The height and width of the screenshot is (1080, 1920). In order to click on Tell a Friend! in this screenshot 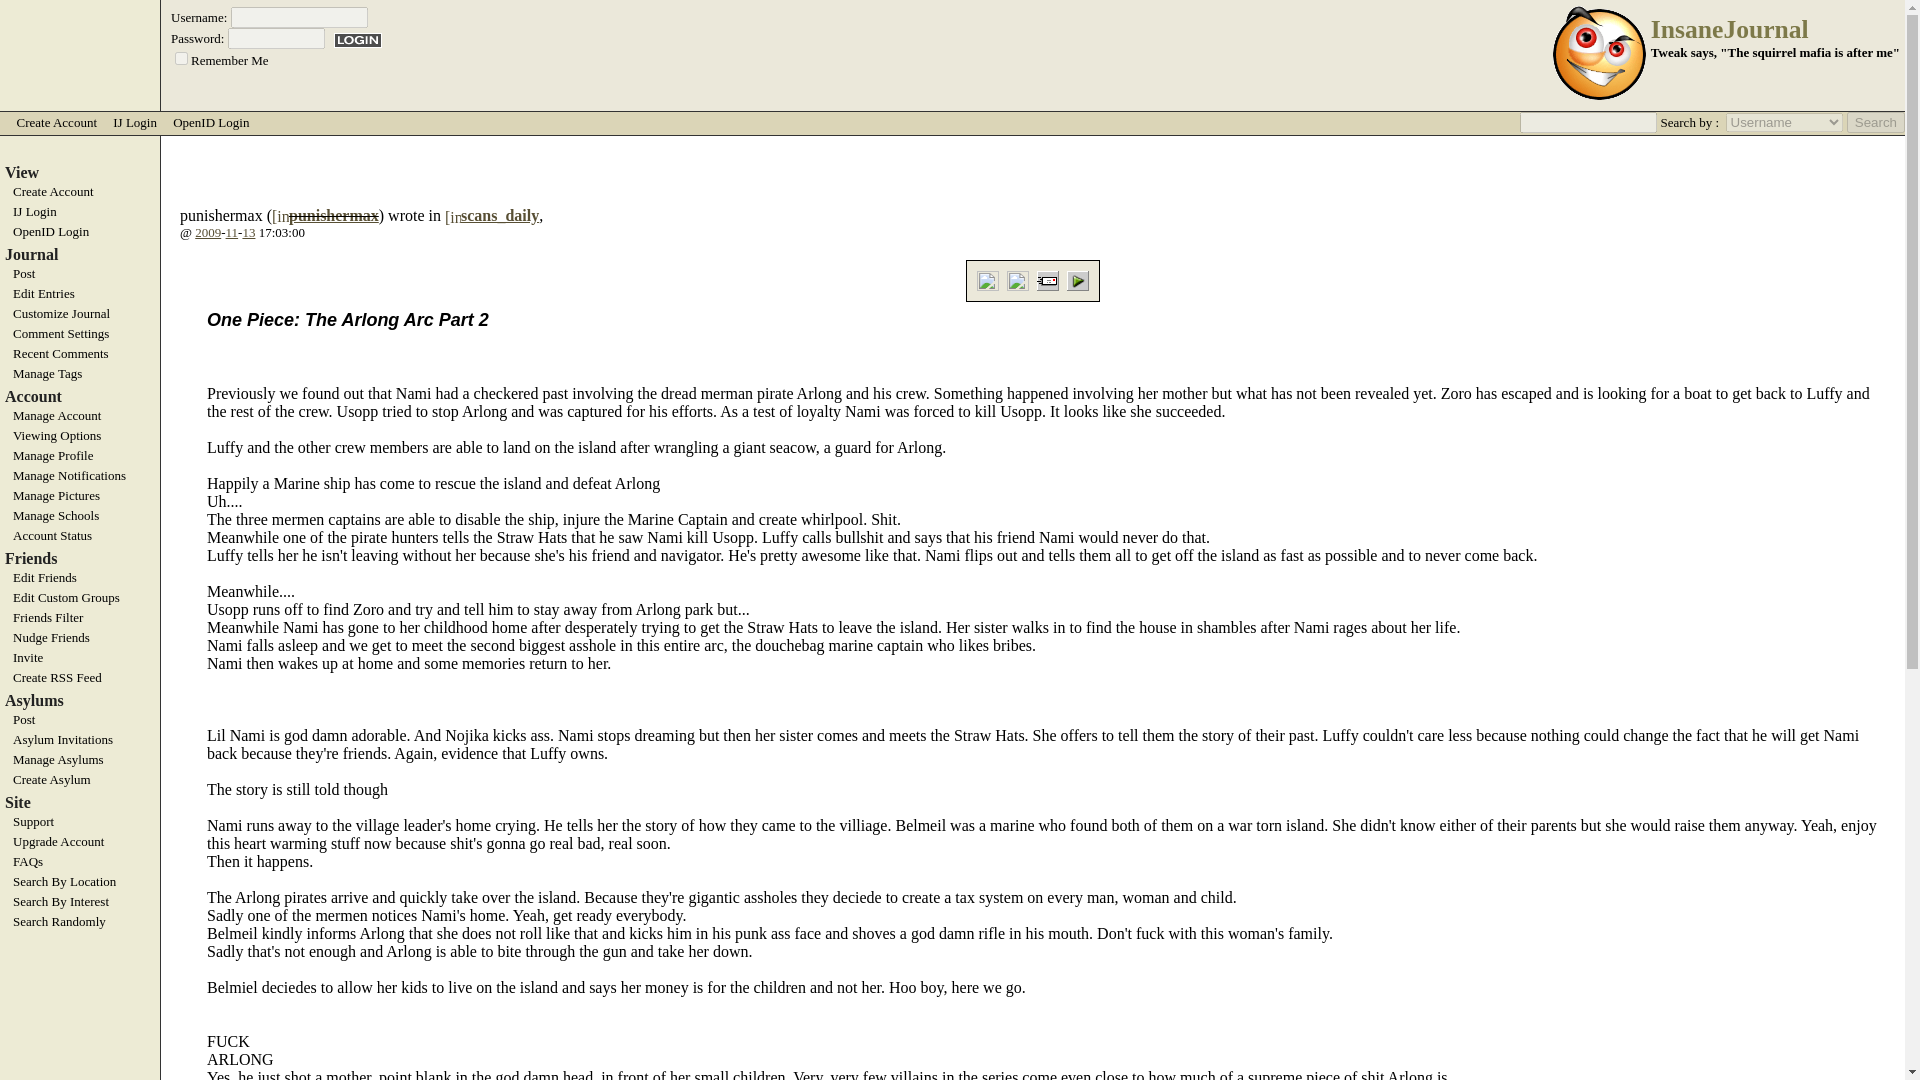, I will do `click(1048, 280)`.